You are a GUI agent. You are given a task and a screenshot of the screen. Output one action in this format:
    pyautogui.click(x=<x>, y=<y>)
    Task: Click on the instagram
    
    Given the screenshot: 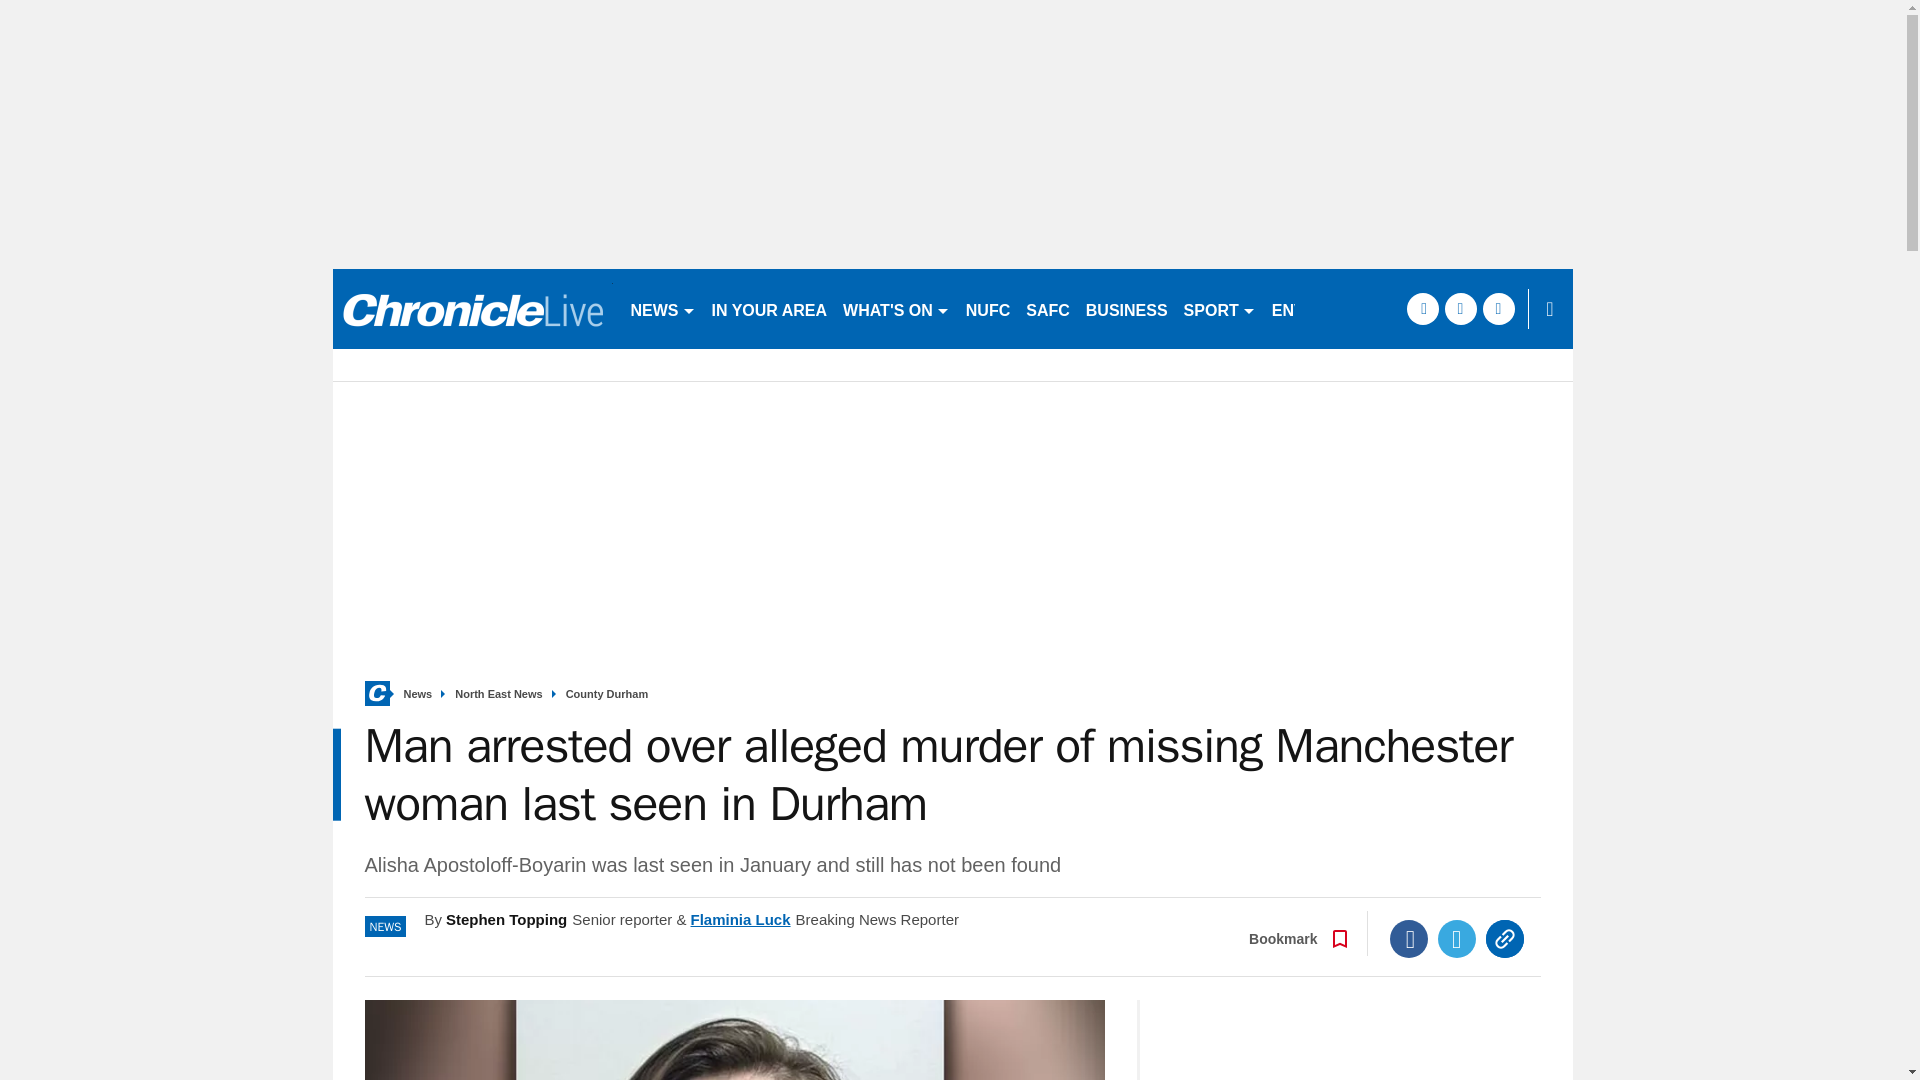 What is the action you would take?
    pyautogui.click(x=1498, y=308)
    